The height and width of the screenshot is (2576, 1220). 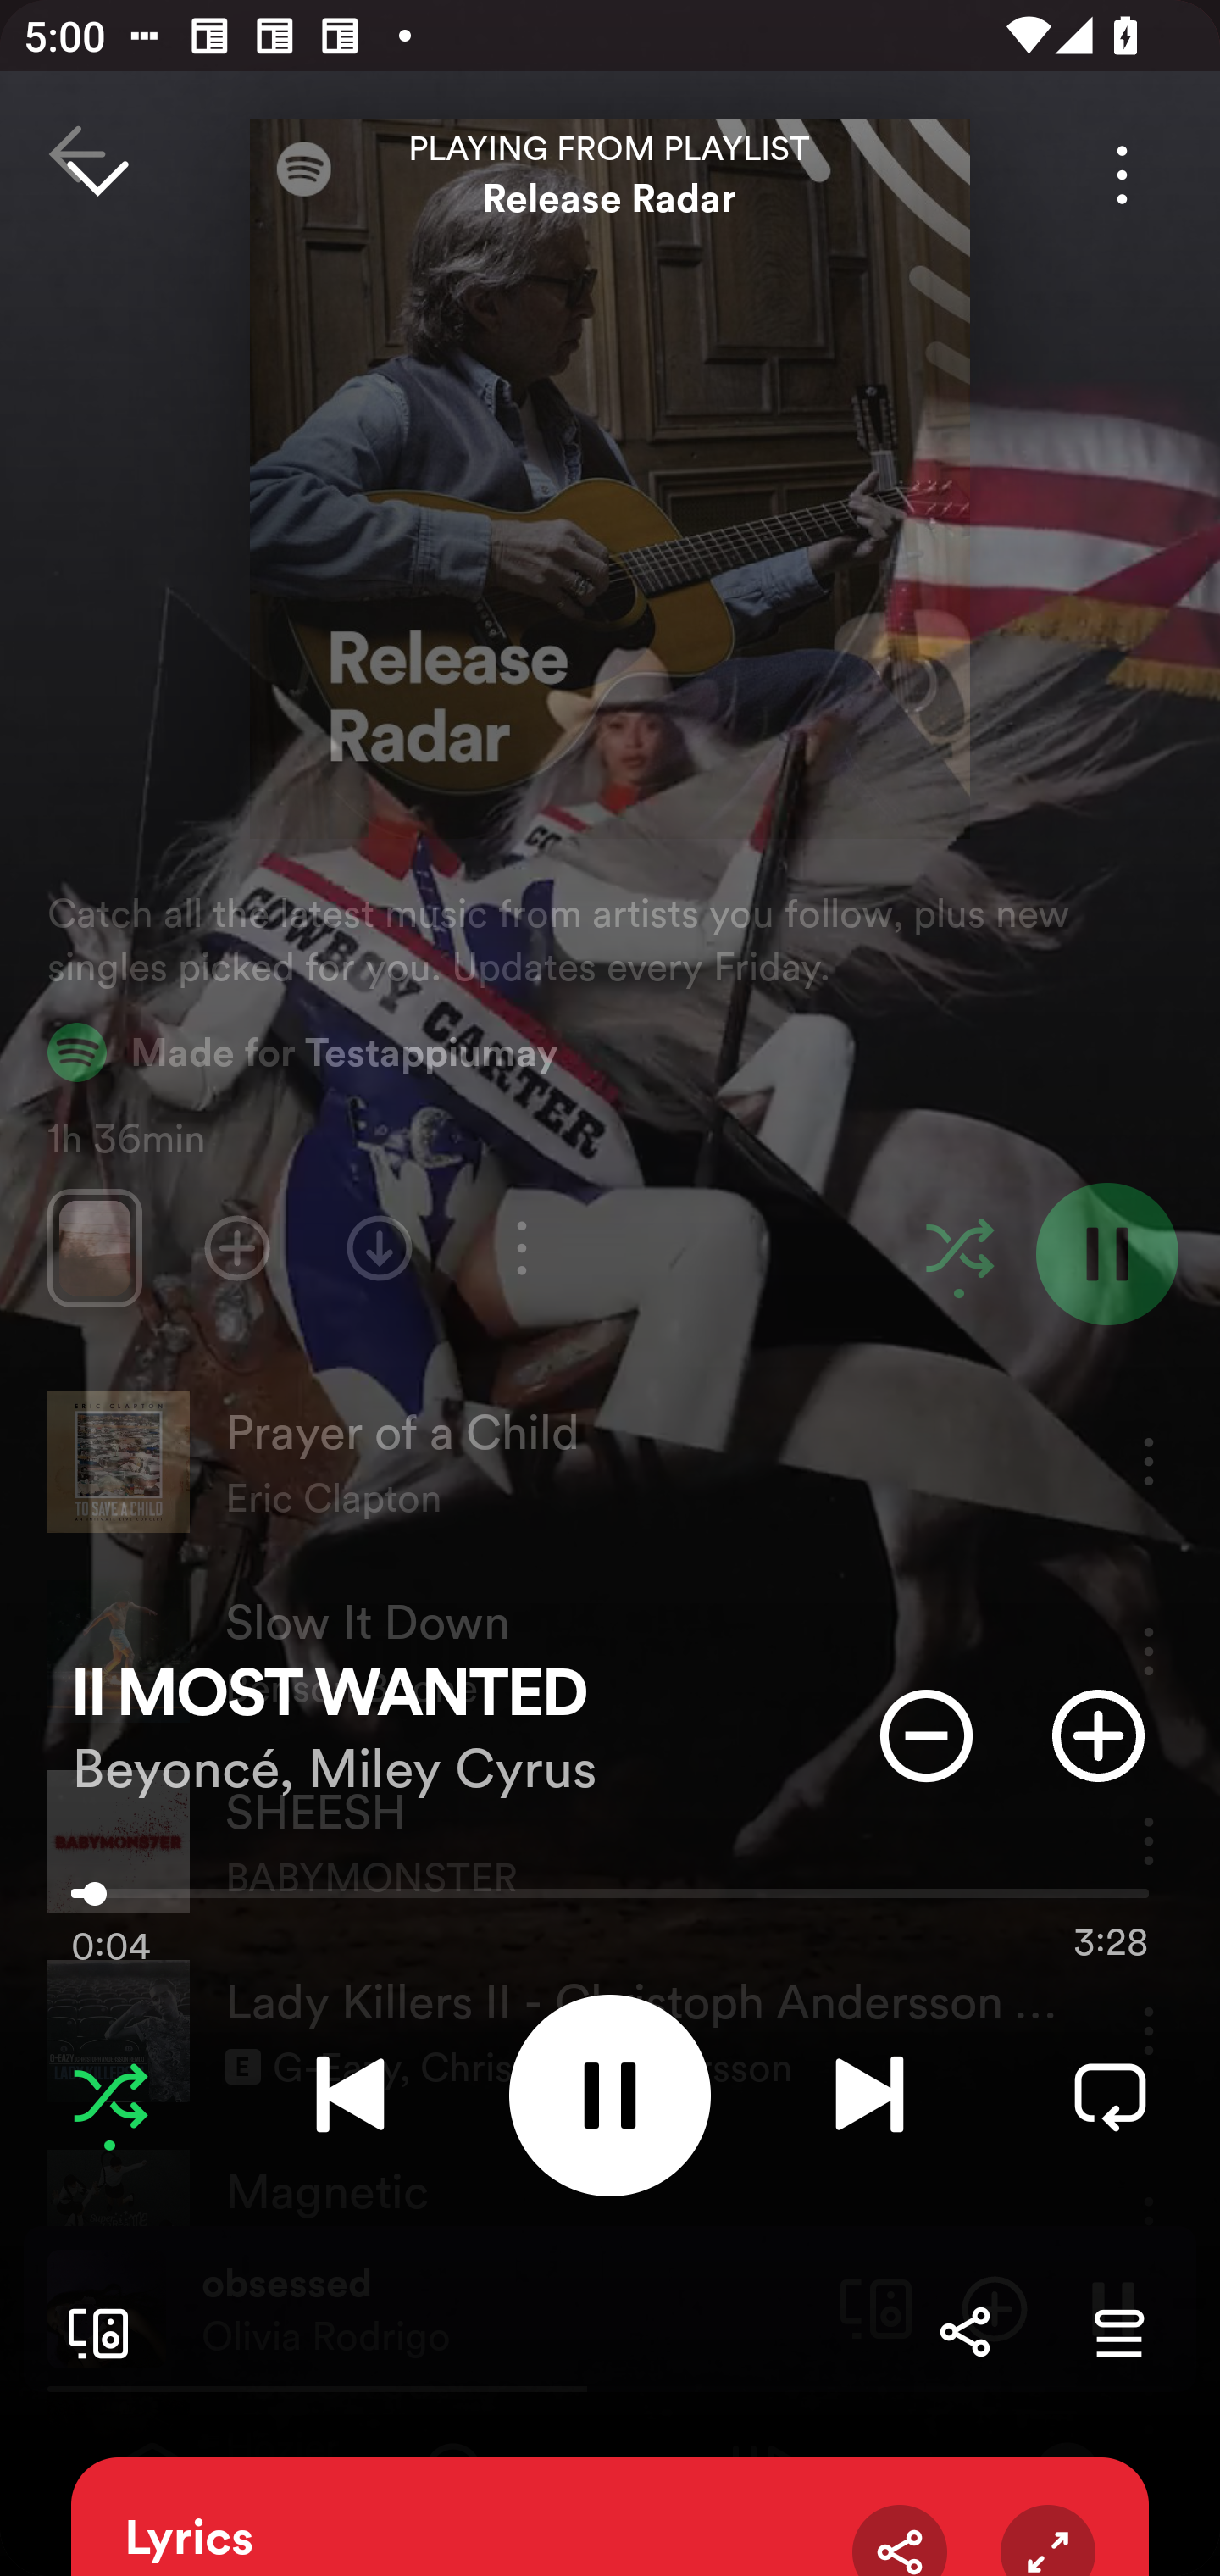 What do you see at coordinates (610, 2095) in the screenshot?
I see `Pause` at bounding box center [610, 2095].